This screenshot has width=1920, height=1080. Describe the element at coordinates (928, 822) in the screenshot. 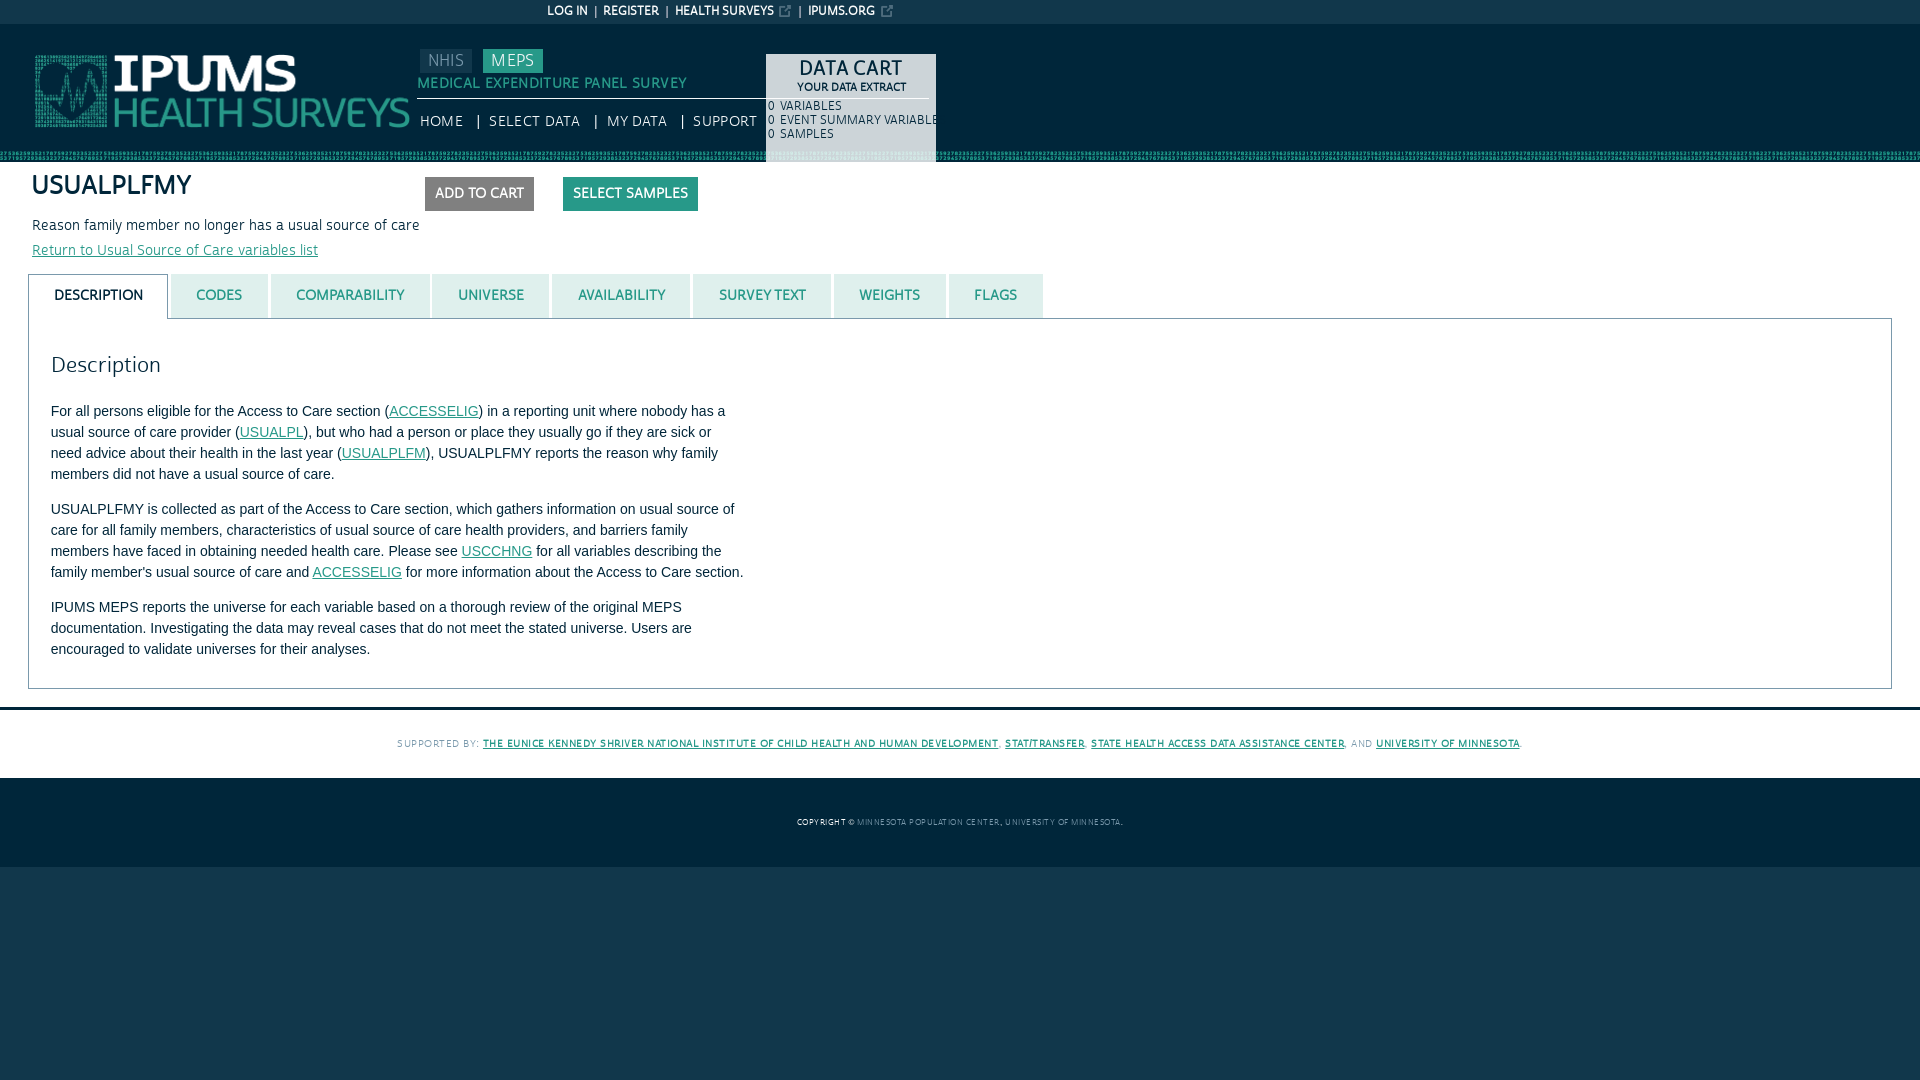

I see `MINNESOTA POPULATION CENTER` at that location.